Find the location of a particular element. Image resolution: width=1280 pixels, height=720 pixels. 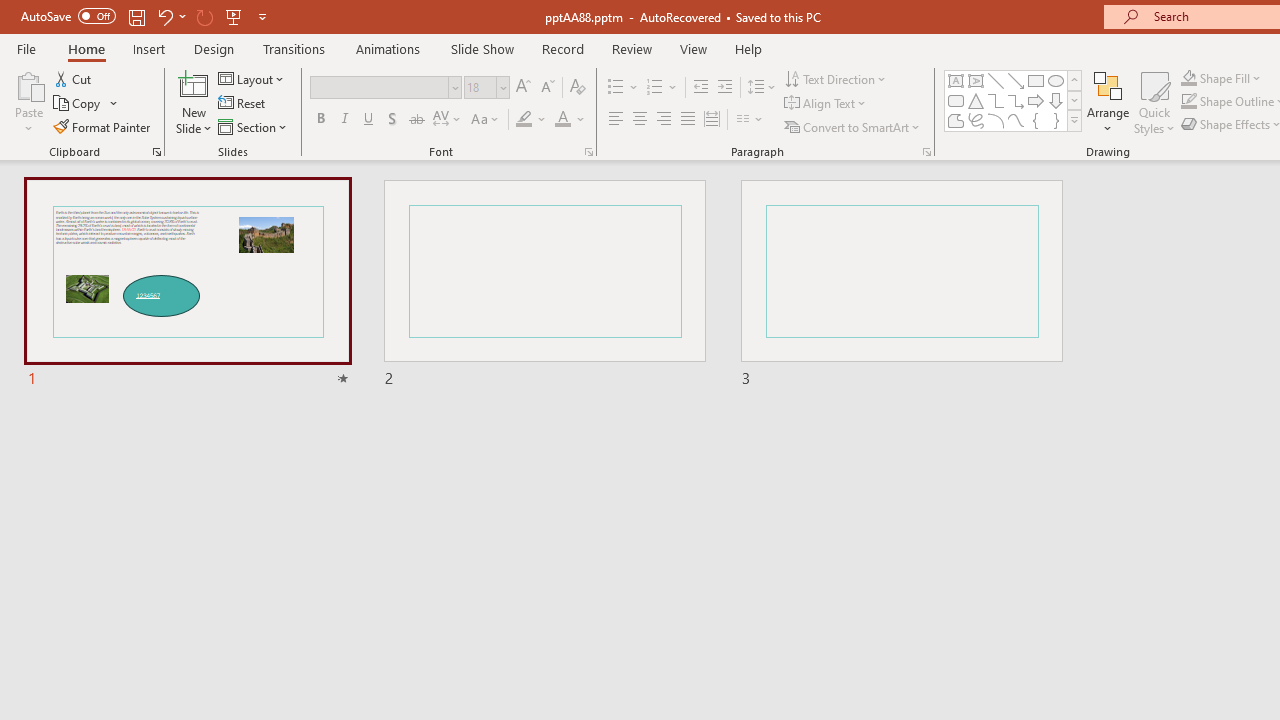

Bullets is located at coordinates (616, 88).